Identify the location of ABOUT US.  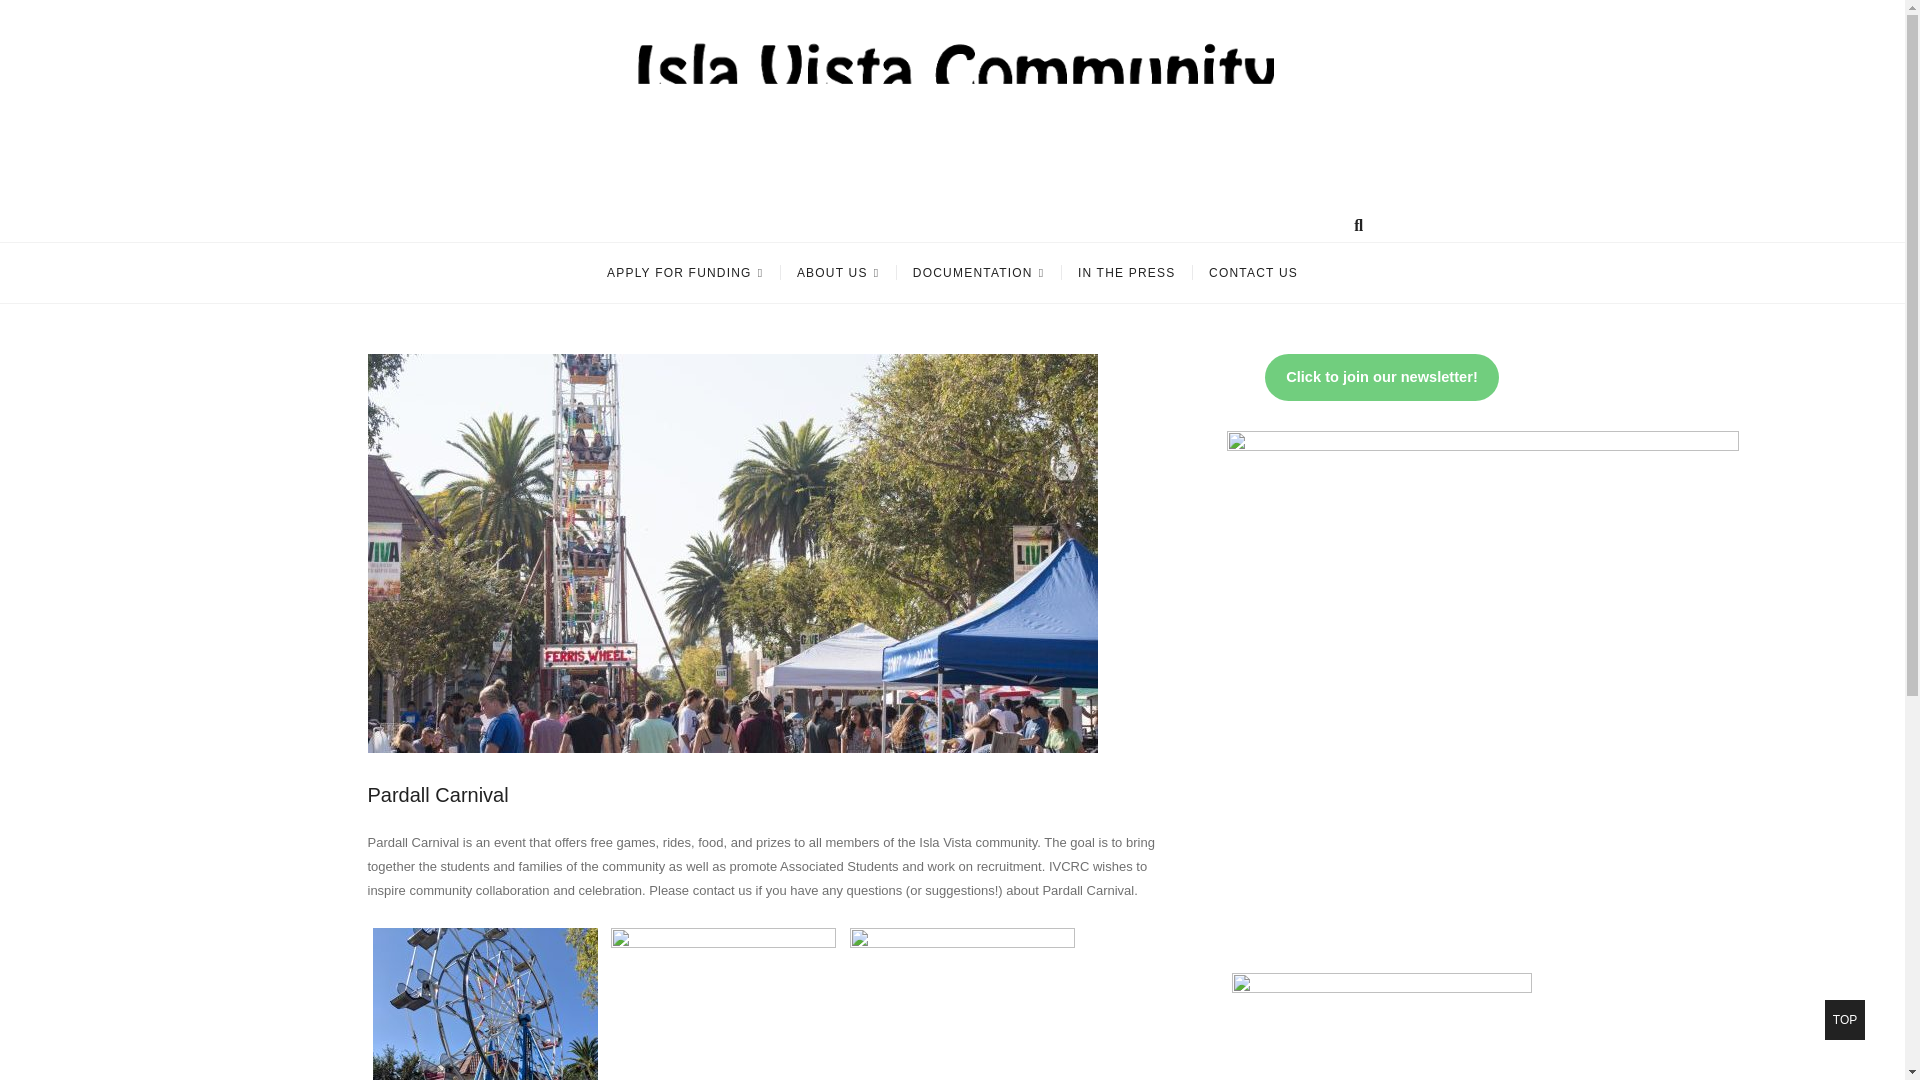
(838, 273).